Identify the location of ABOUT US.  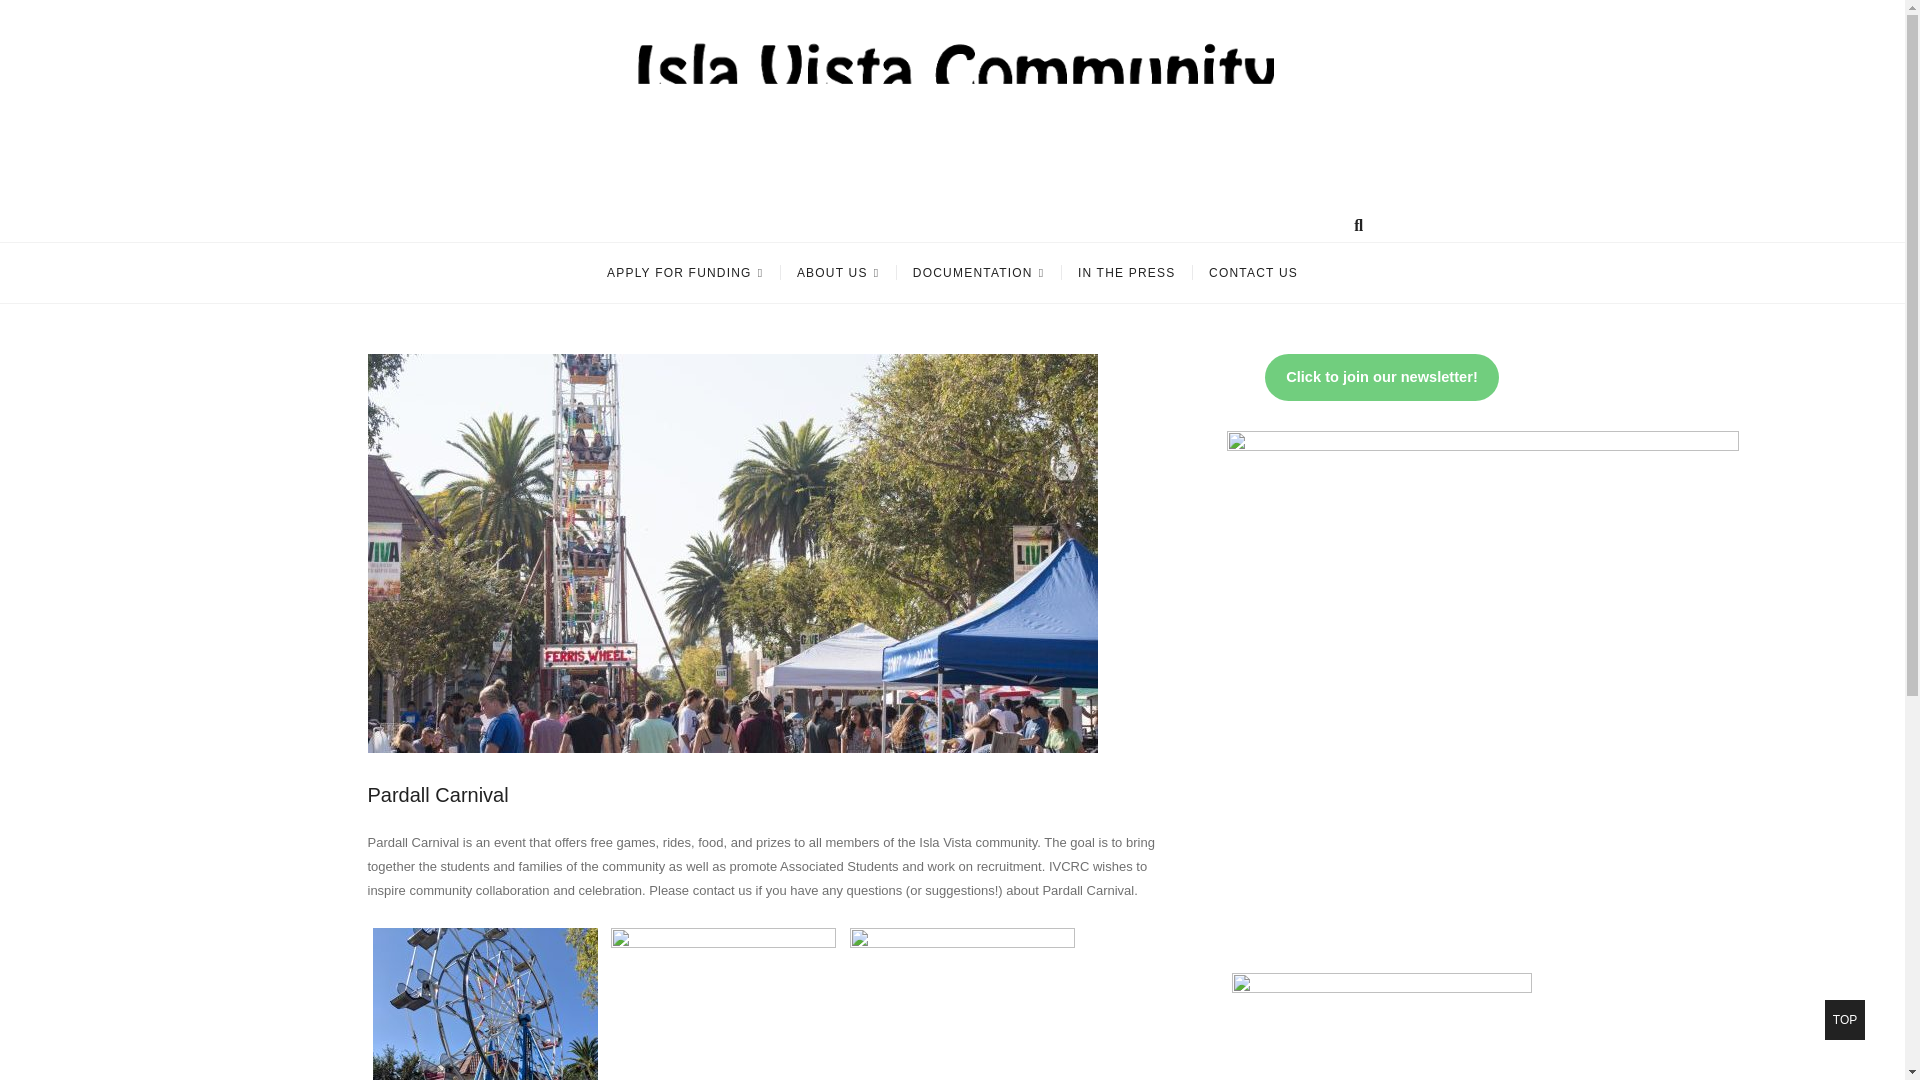
(838, 273).